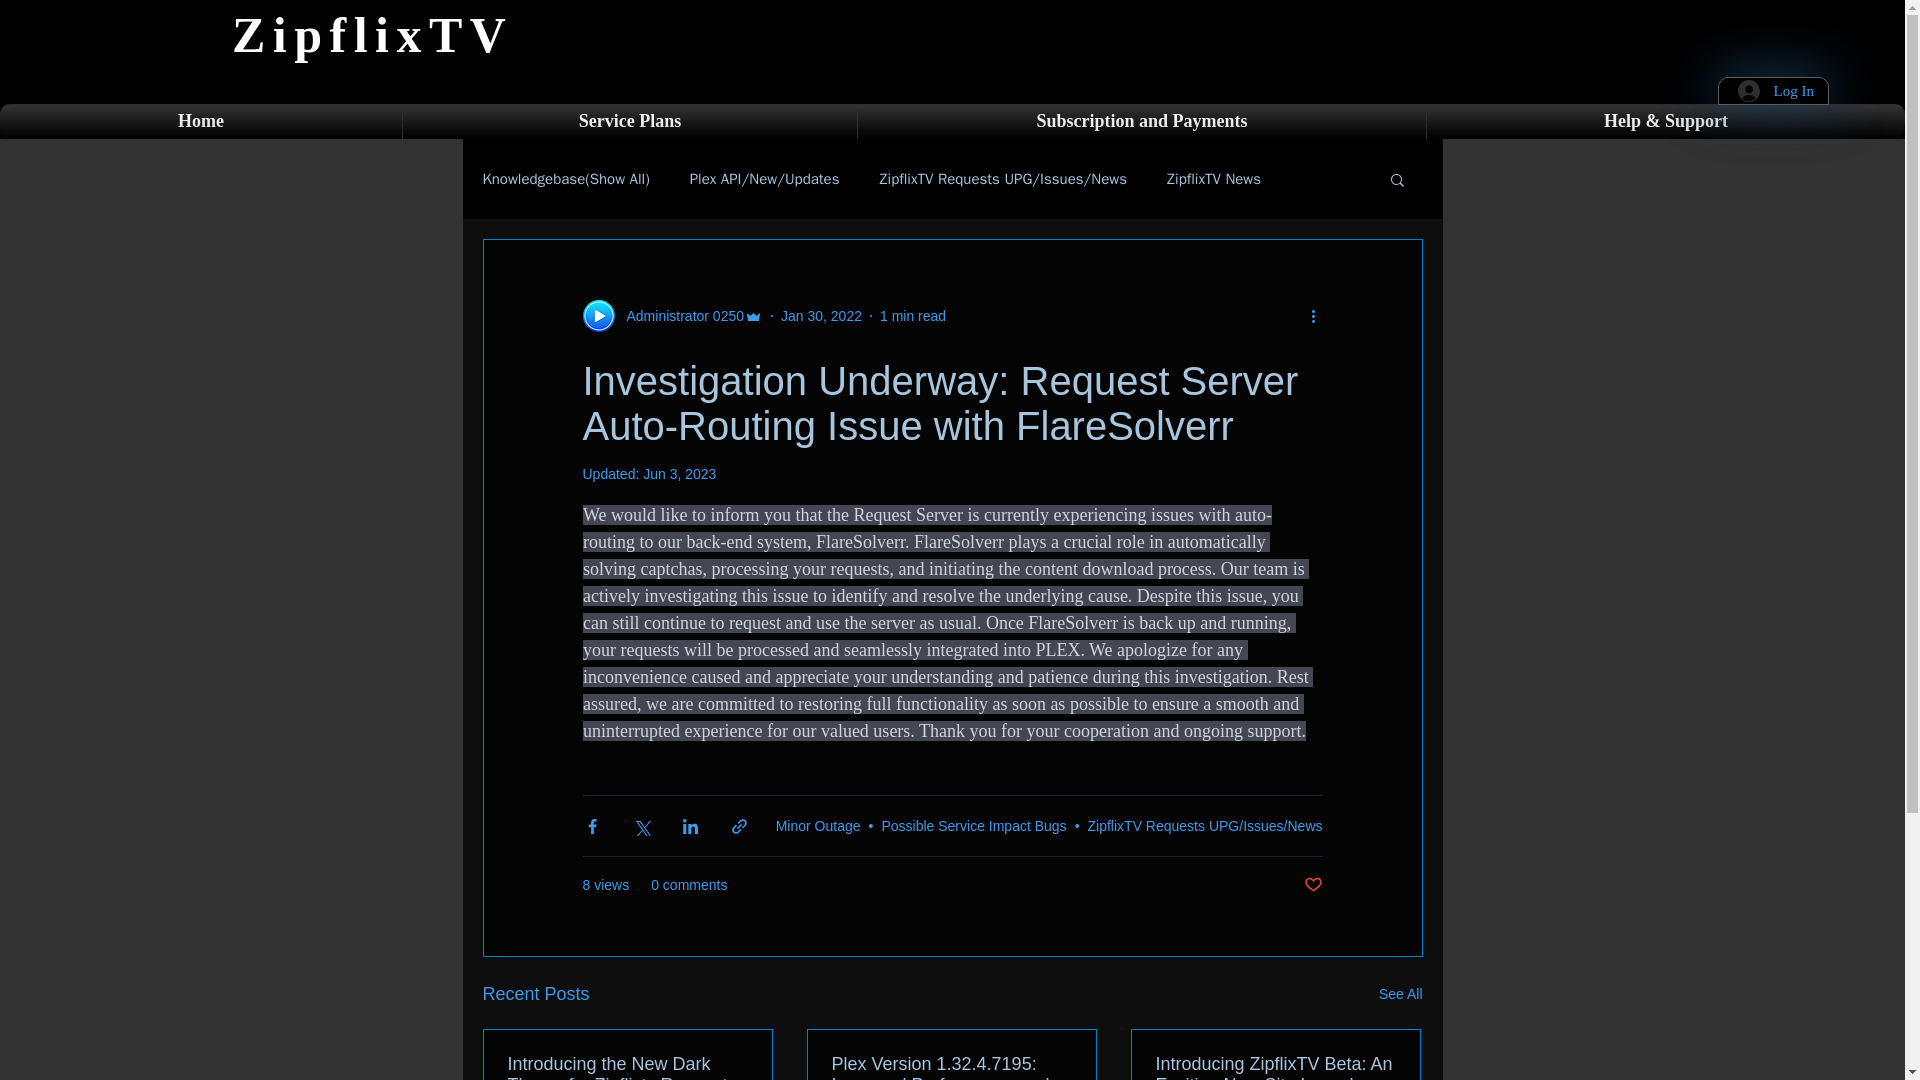 This screenshot has width=1920, height=1080. Describe the element at coordinates (1776, 91) in the screenshot. I see `Log In` at that location.